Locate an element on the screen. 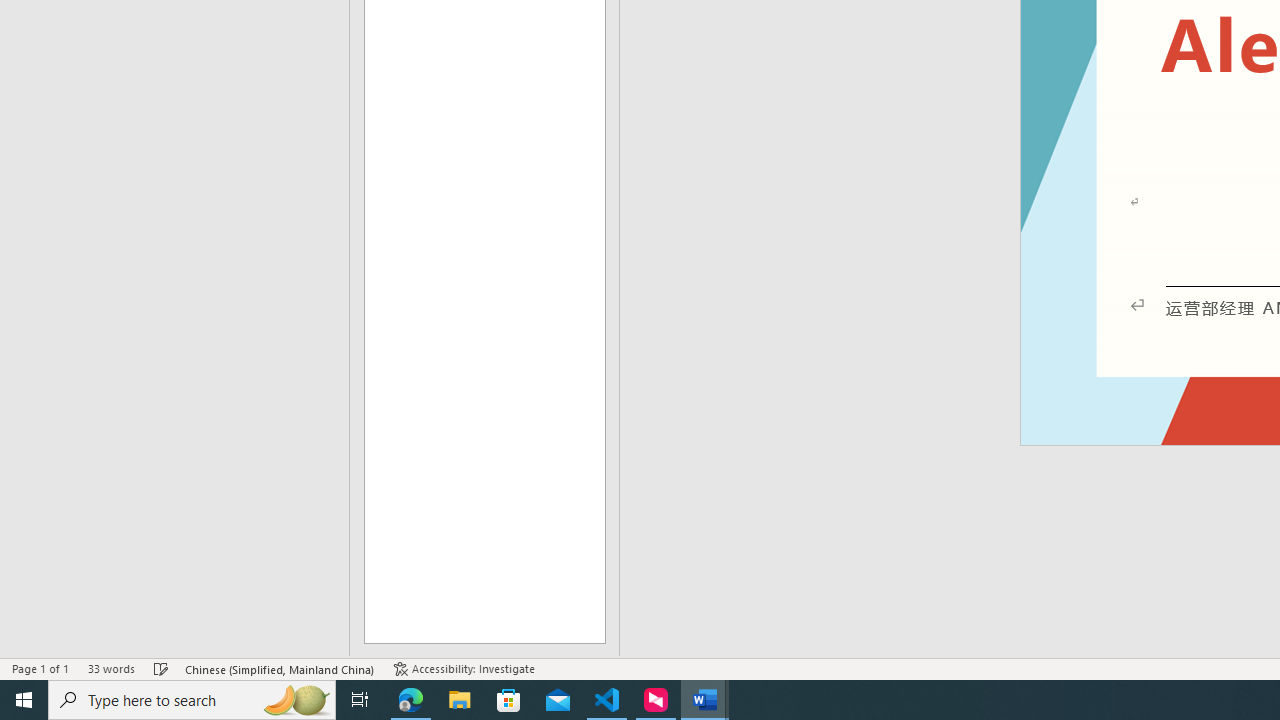 Image resolution: width=1280 pixels, height=720 pixels. Task View is located at coordinates (360, 700).